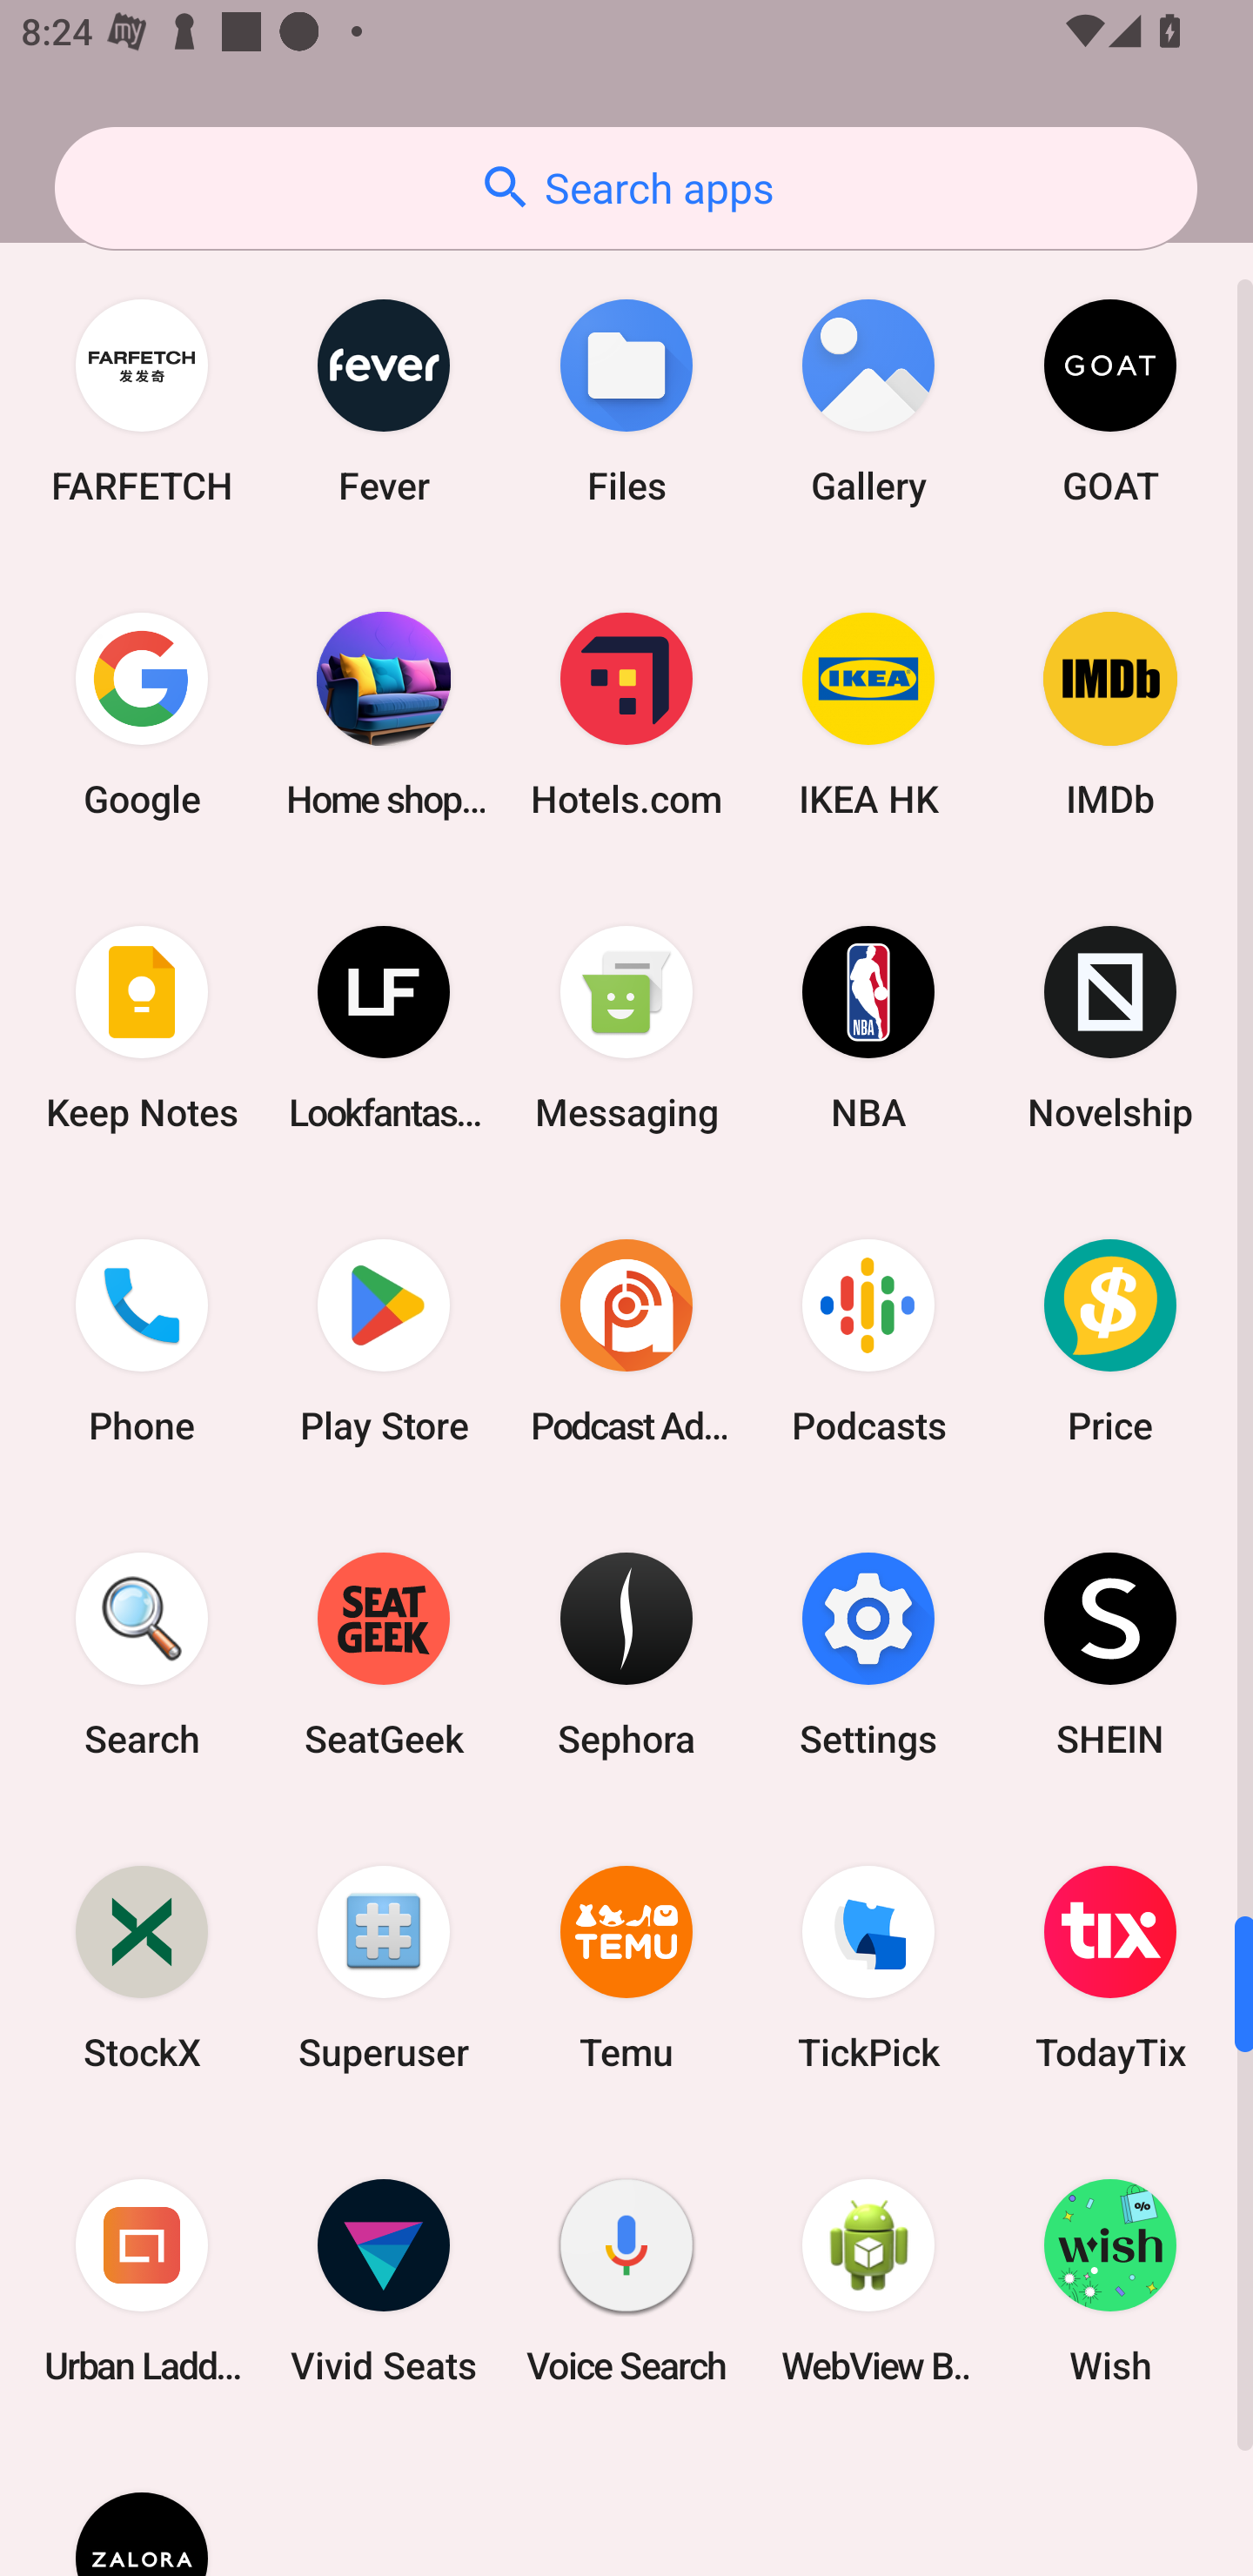 Image resolution: width=1253 pixels, height=2576 pixels. Describe the element at coordinates (868, 714) in the screenshot. I see `IKEA HK` at that location.